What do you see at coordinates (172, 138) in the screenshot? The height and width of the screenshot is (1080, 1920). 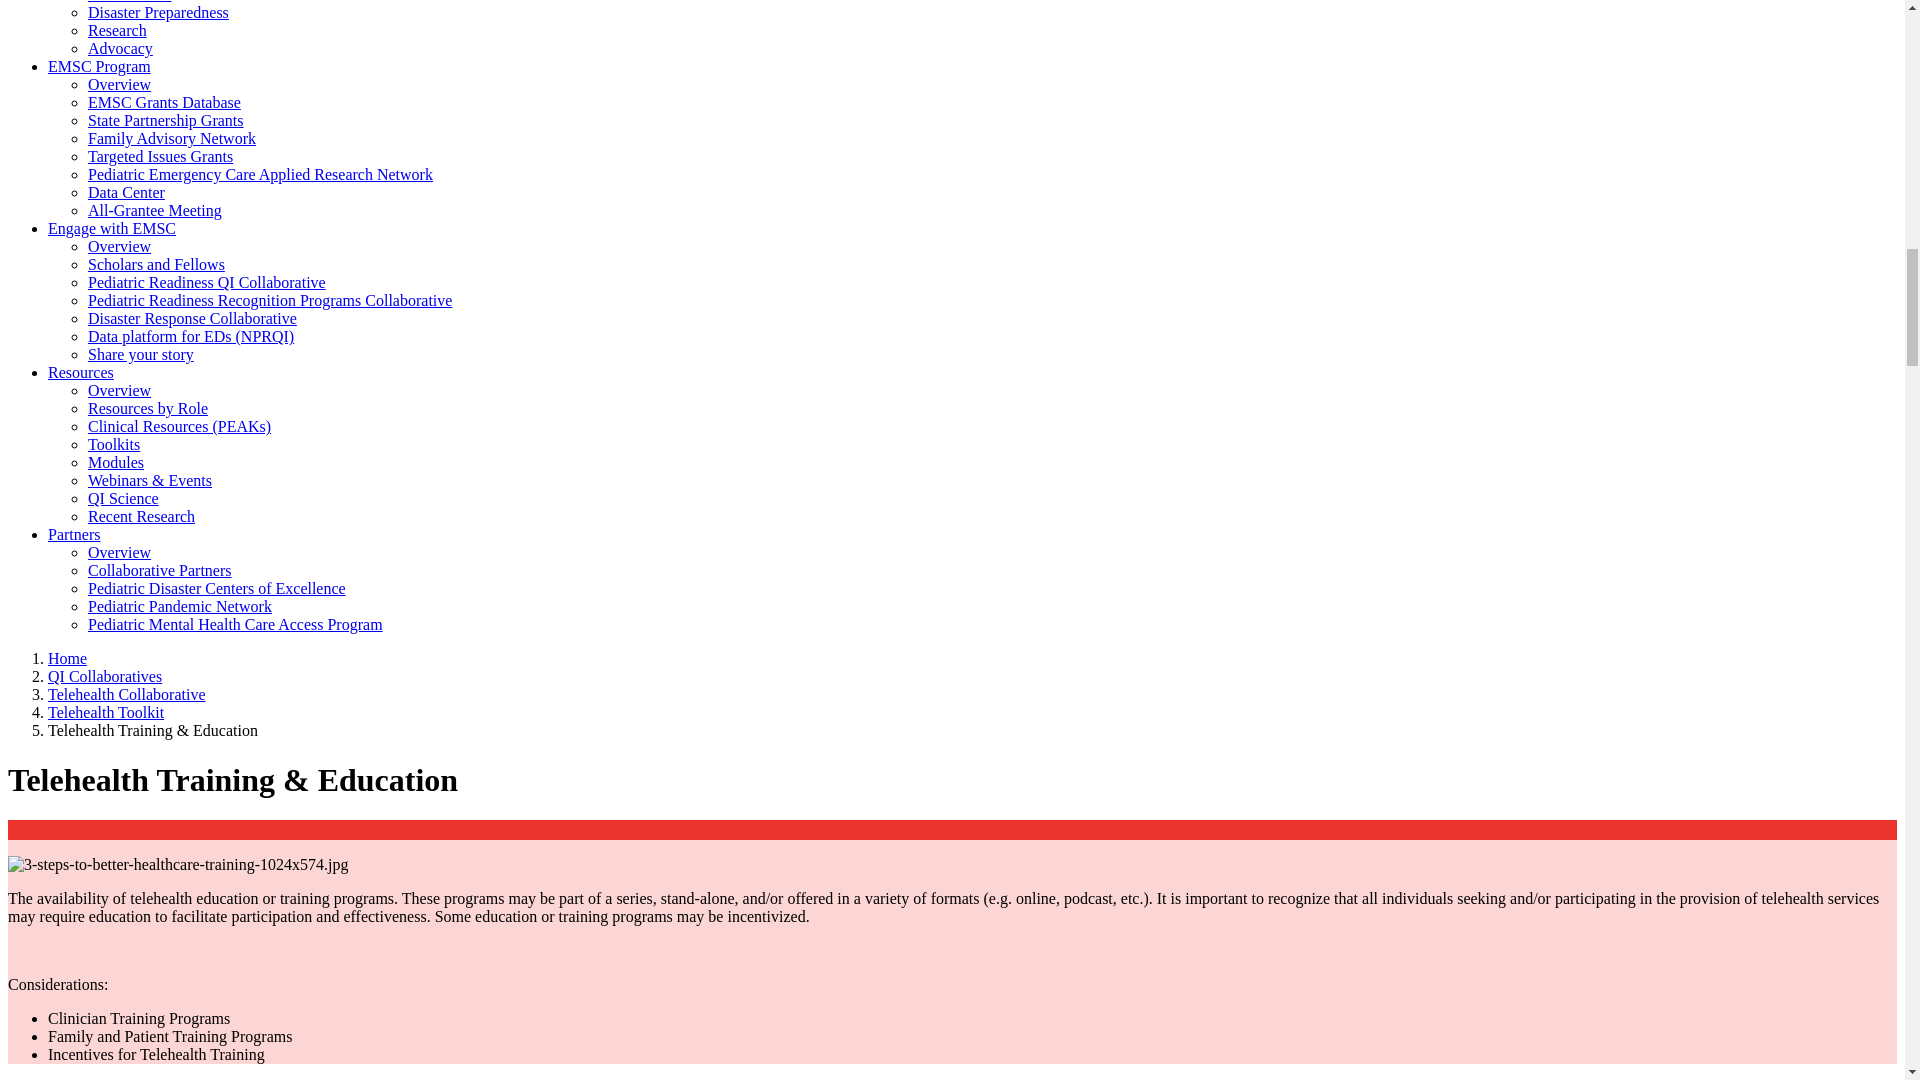 I see `Family Advisory Network` at bounding box center [172, 138].